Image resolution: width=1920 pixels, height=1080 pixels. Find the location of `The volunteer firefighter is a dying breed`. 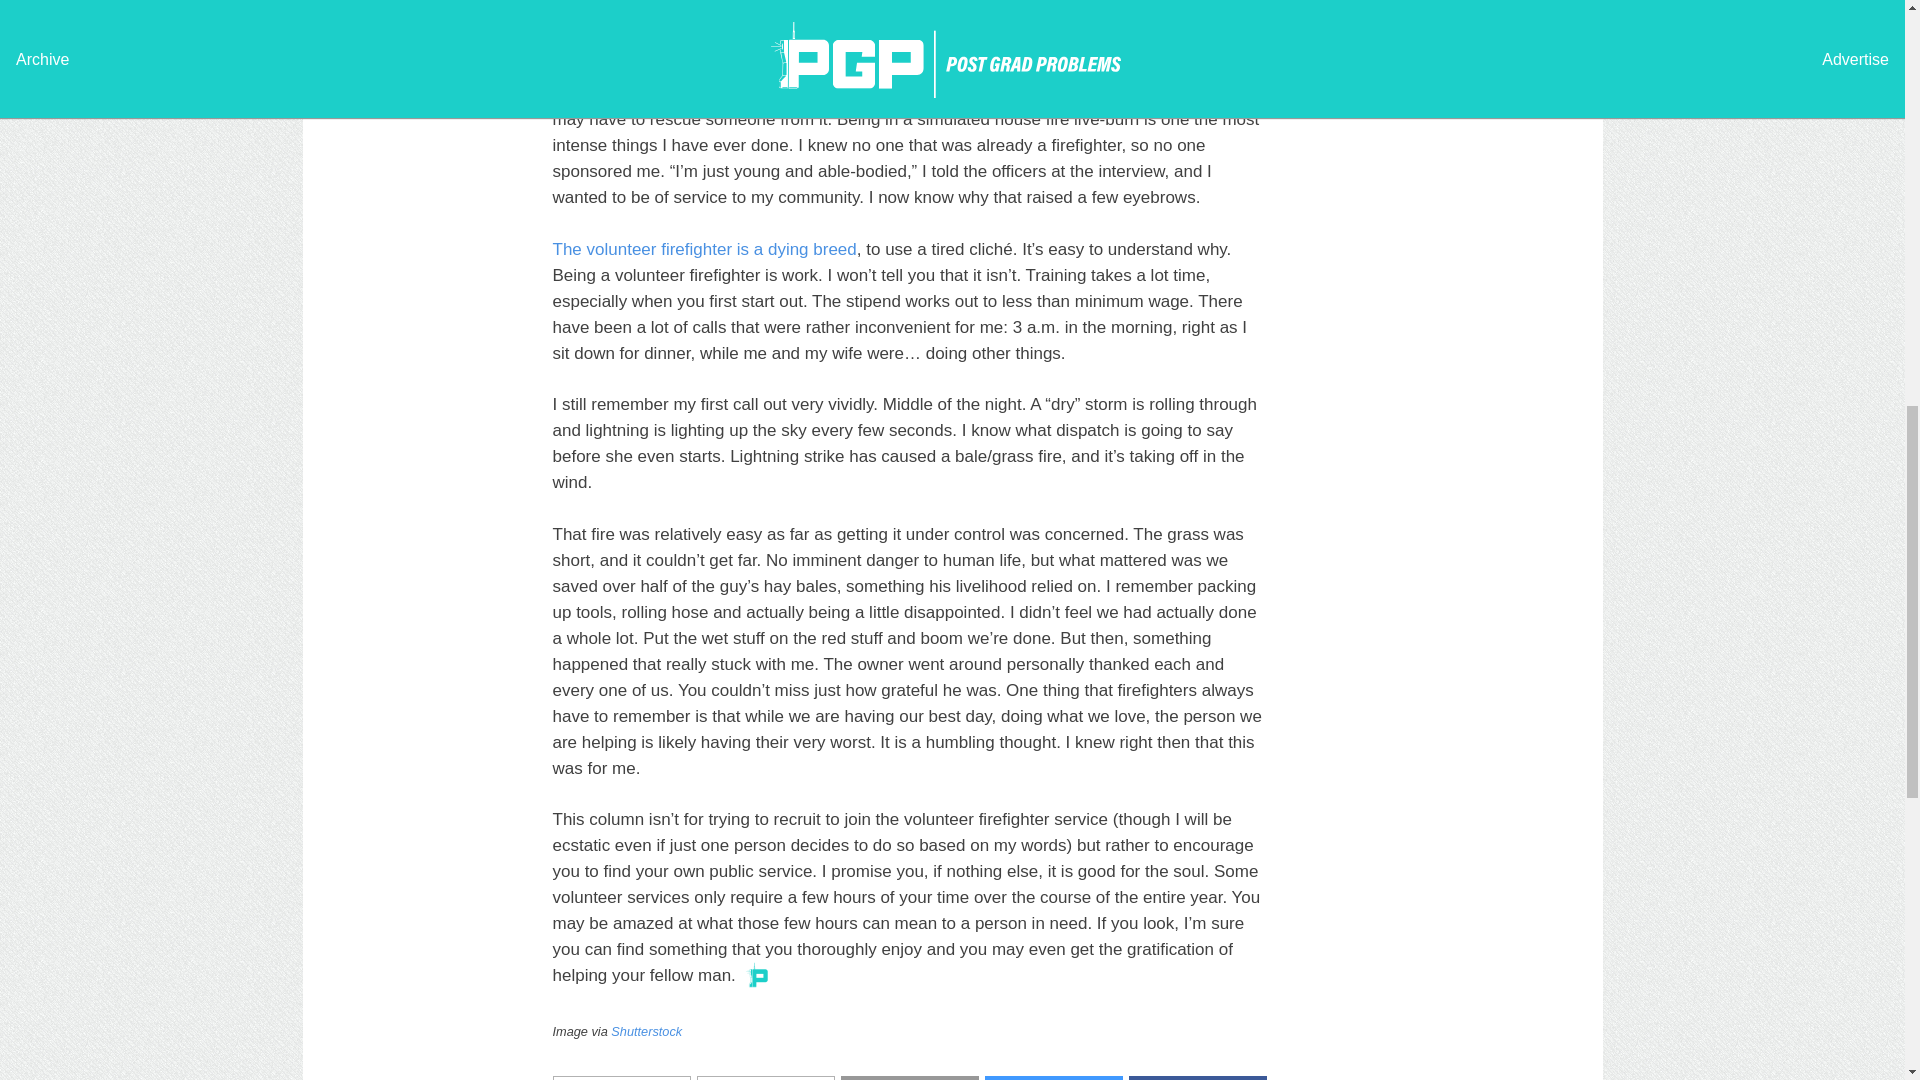

The volunteer firefighter is a dying breed is located at coordinates (704, 249).